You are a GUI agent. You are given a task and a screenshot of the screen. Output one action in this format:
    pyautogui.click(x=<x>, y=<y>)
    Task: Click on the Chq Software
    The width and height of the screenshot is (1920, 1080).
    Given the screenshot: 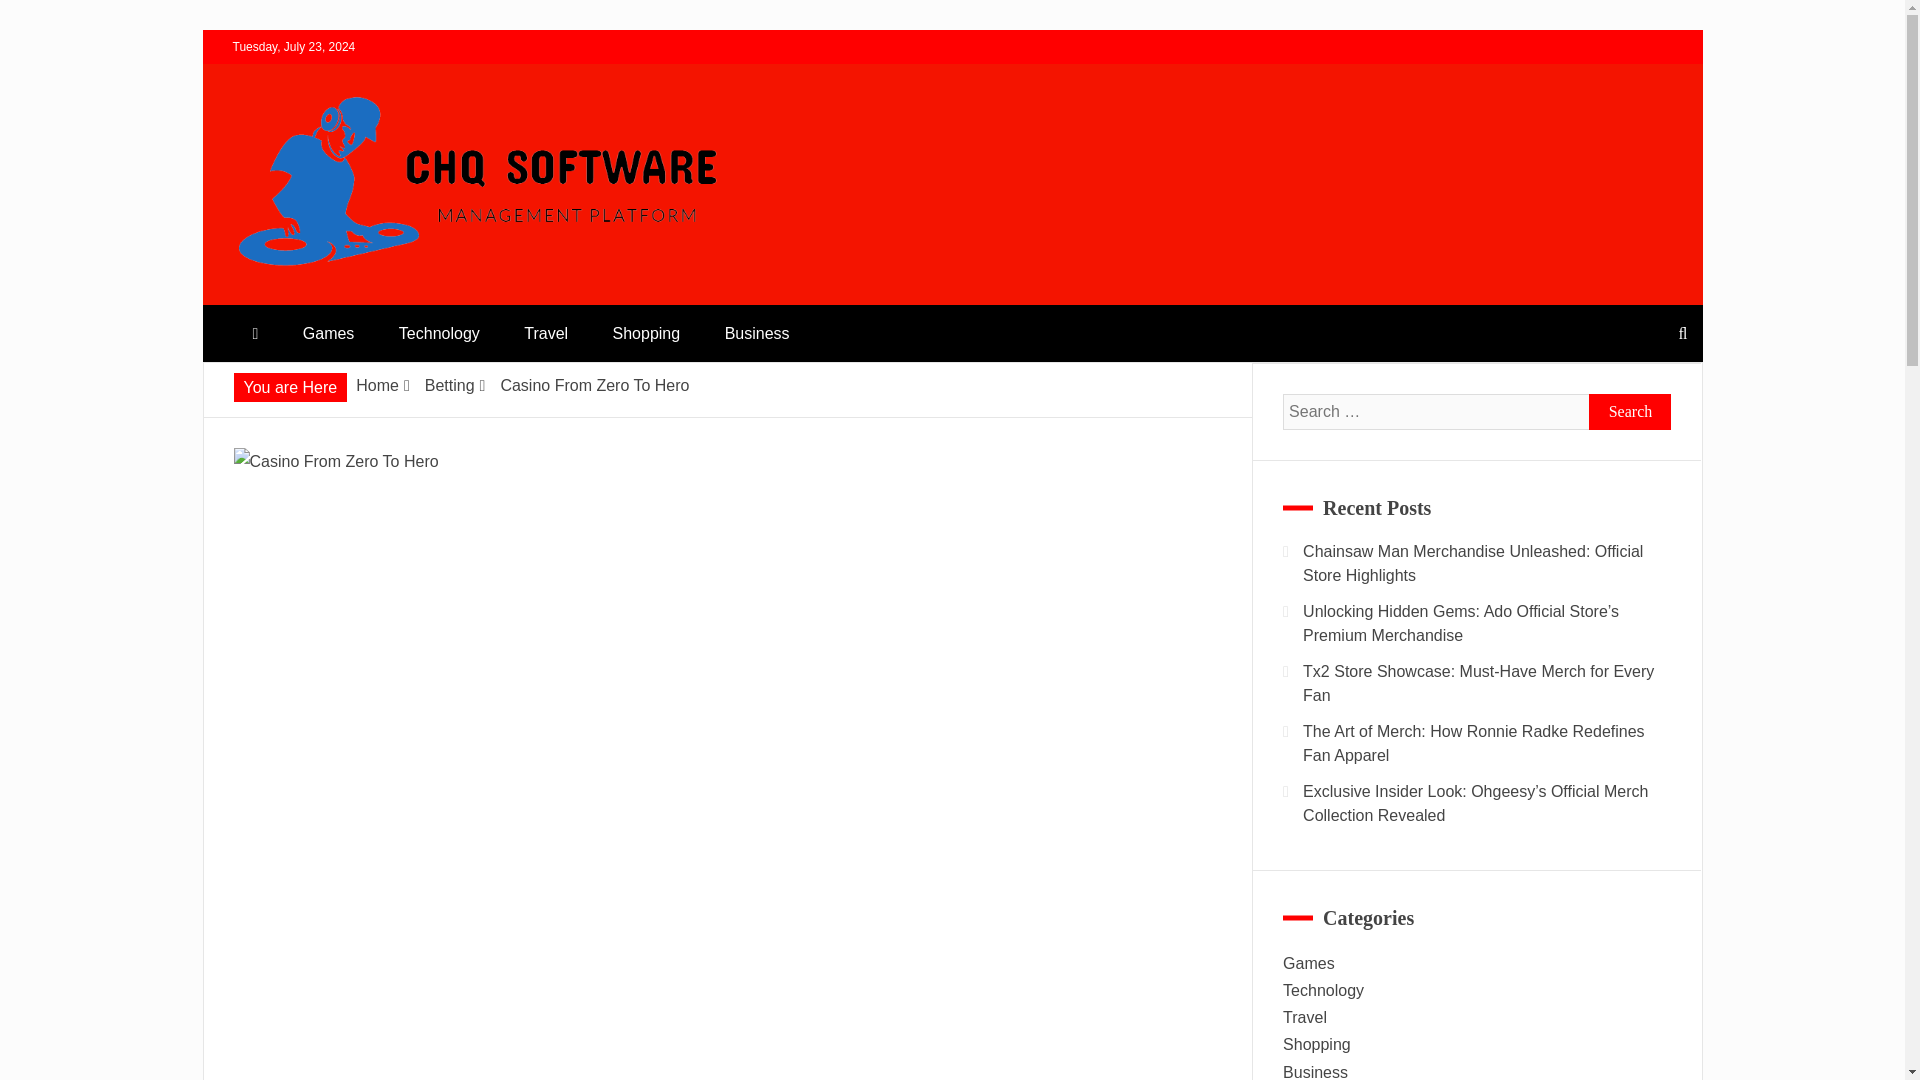 What is the action you would take?
    pyautogui.click(x=338, y=296)
    